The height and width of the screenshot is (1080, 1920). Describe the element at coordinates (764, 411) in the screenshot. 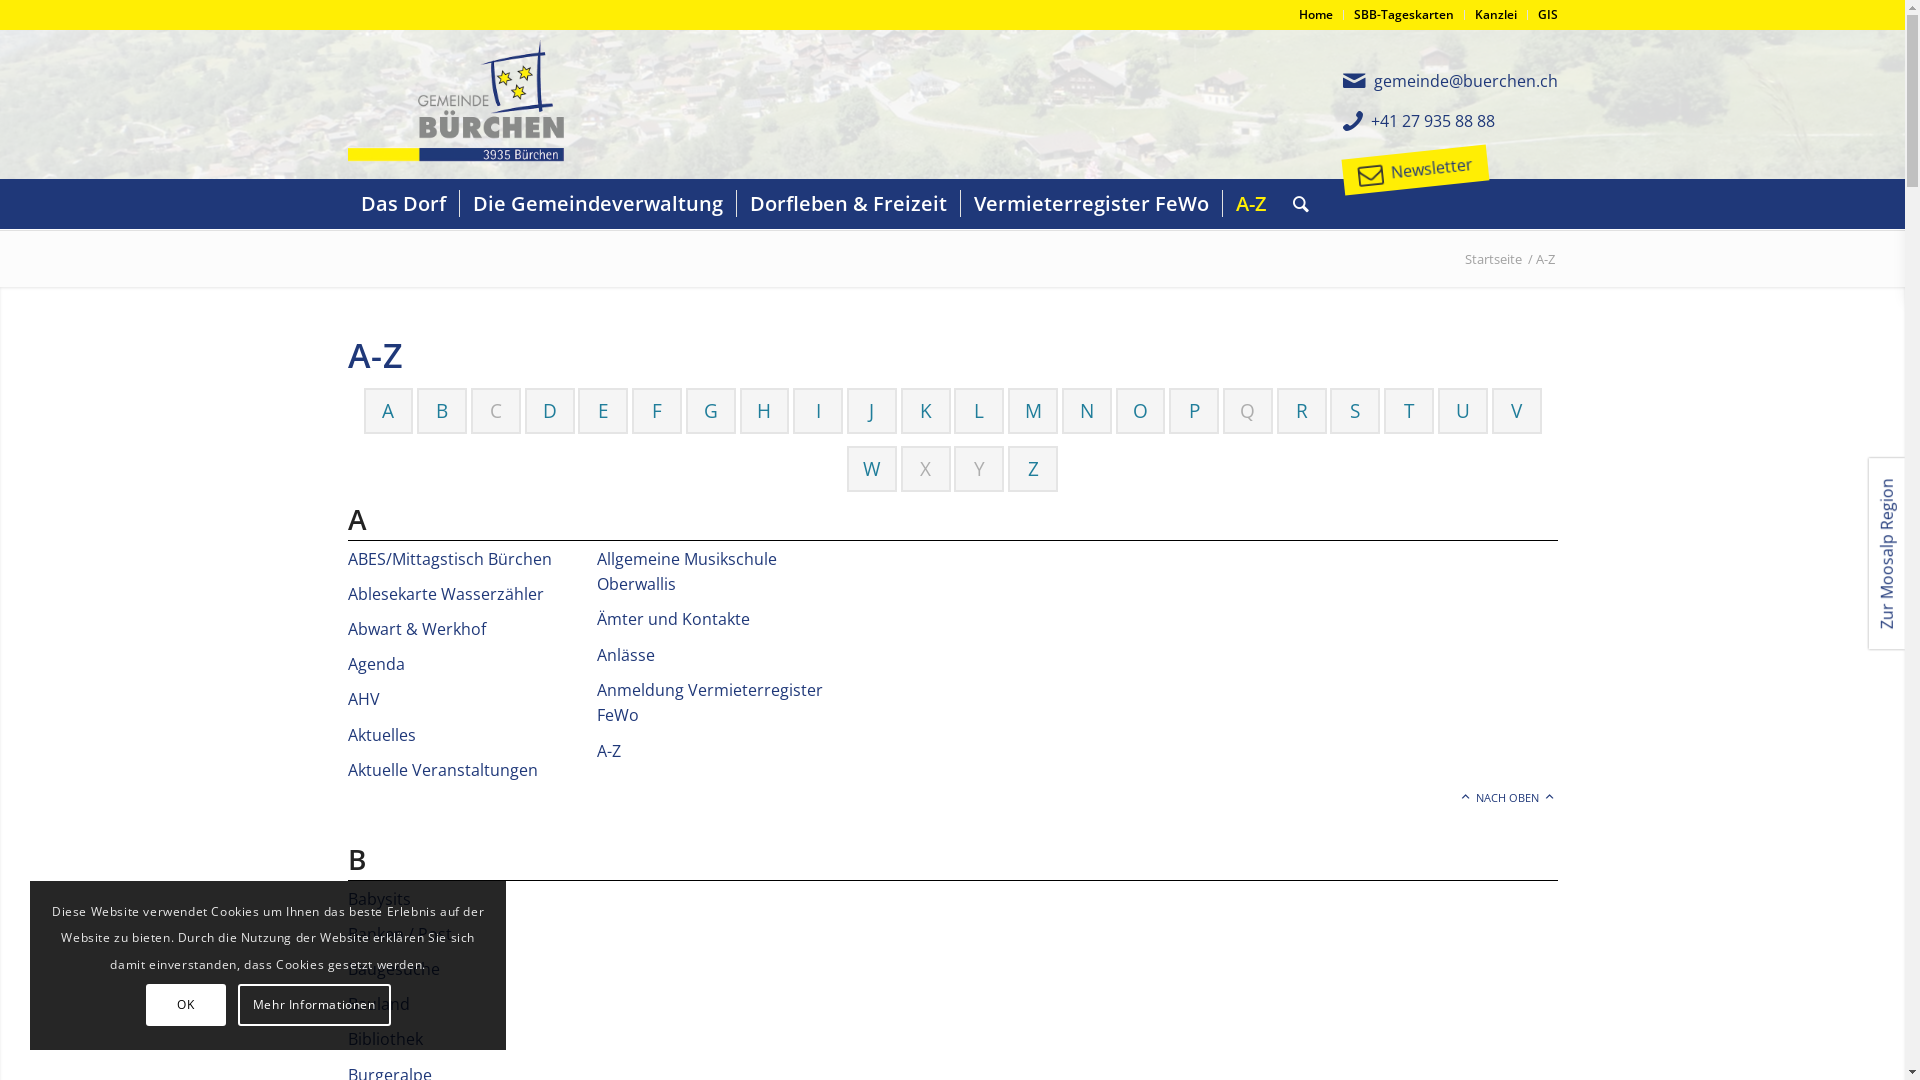

I see `H` at that location.